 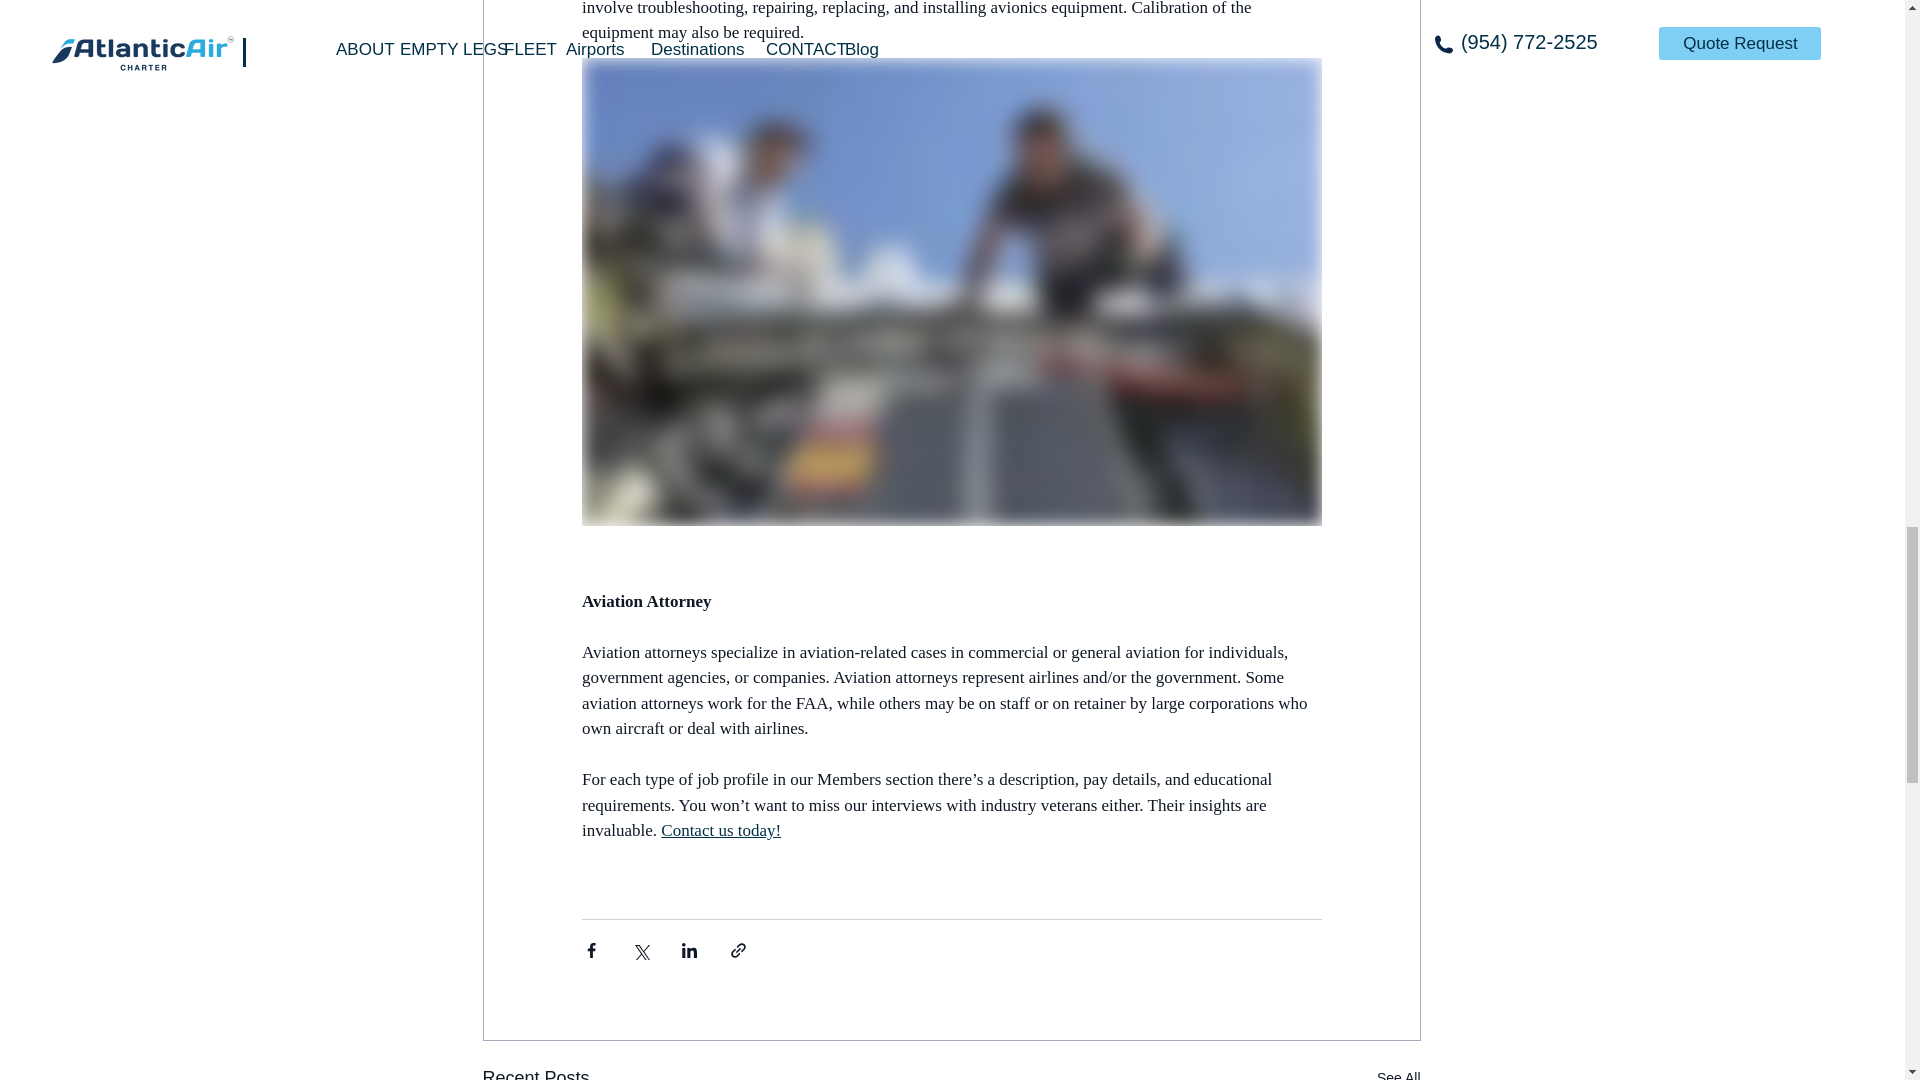 I want to click on Contact us today!, so click(x=720, y=830).